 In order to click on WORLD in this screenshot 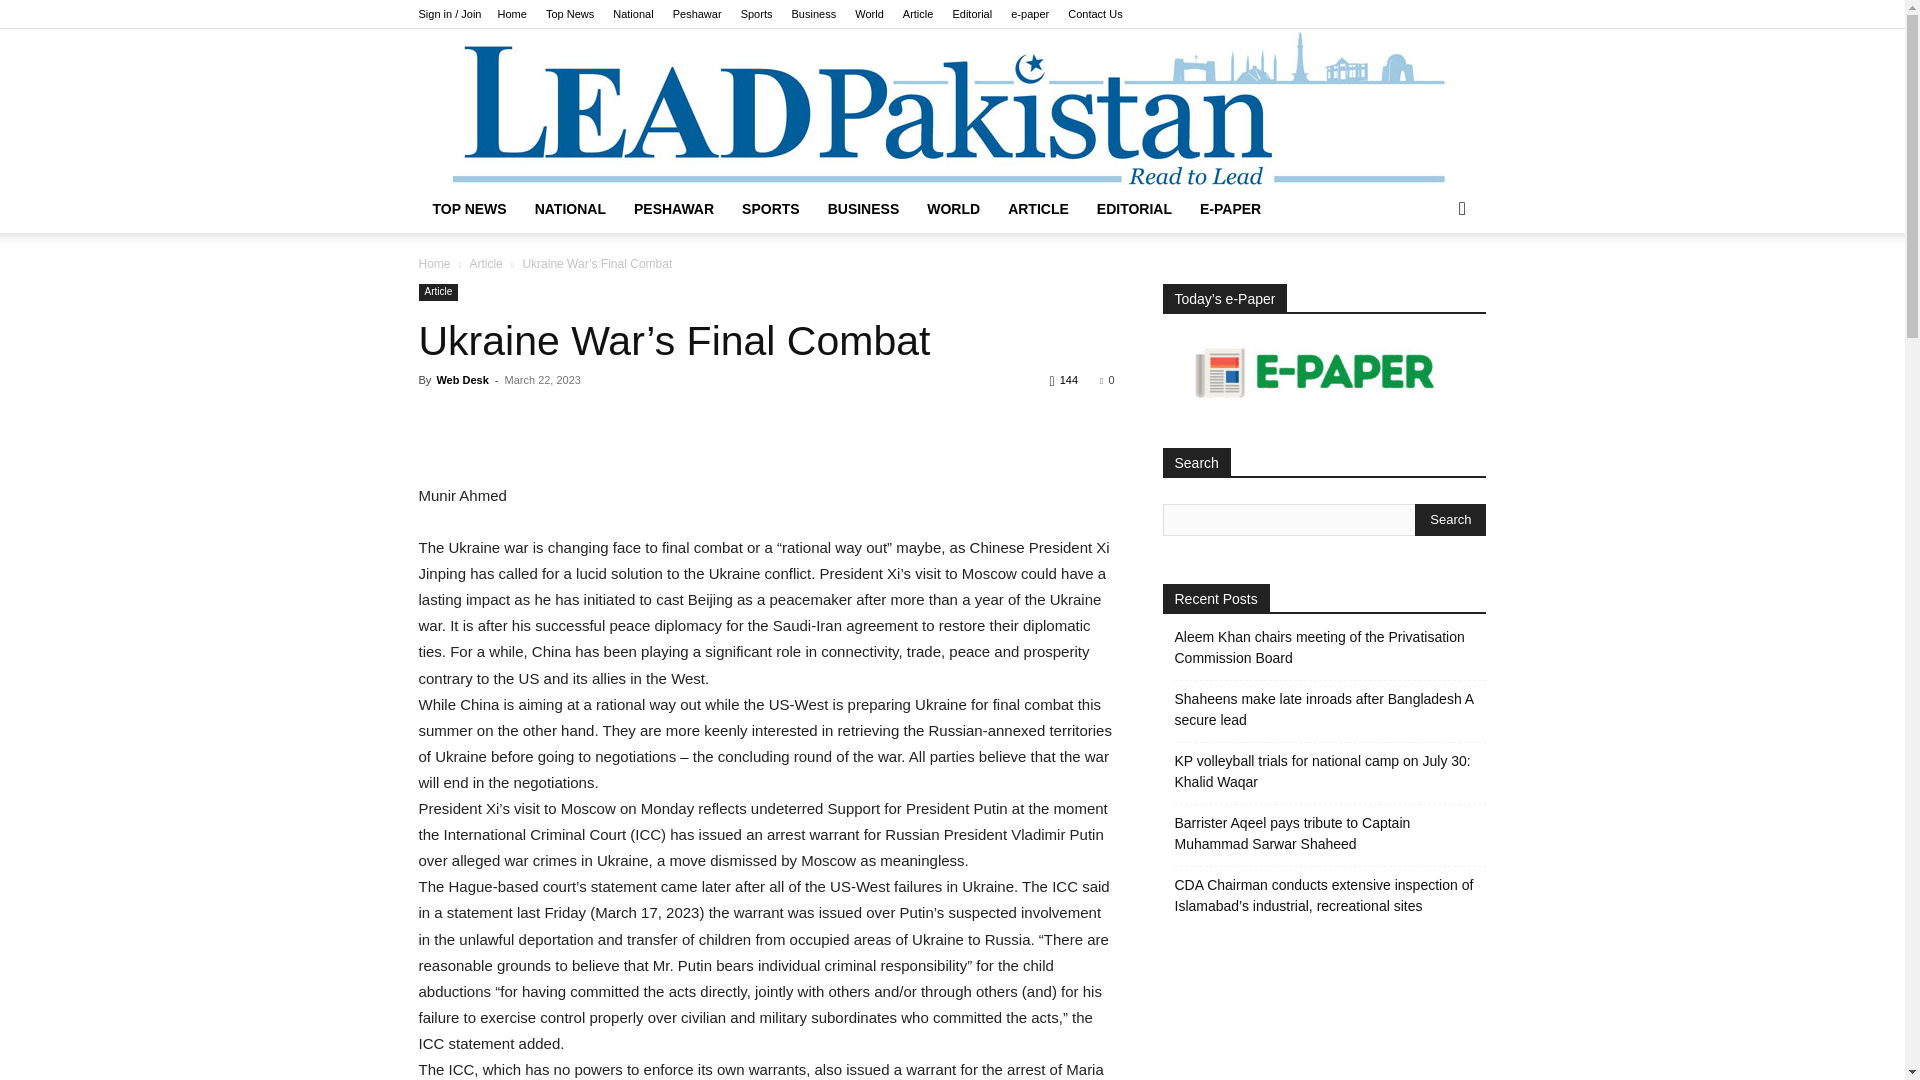, I will do `click(954, 208)`.